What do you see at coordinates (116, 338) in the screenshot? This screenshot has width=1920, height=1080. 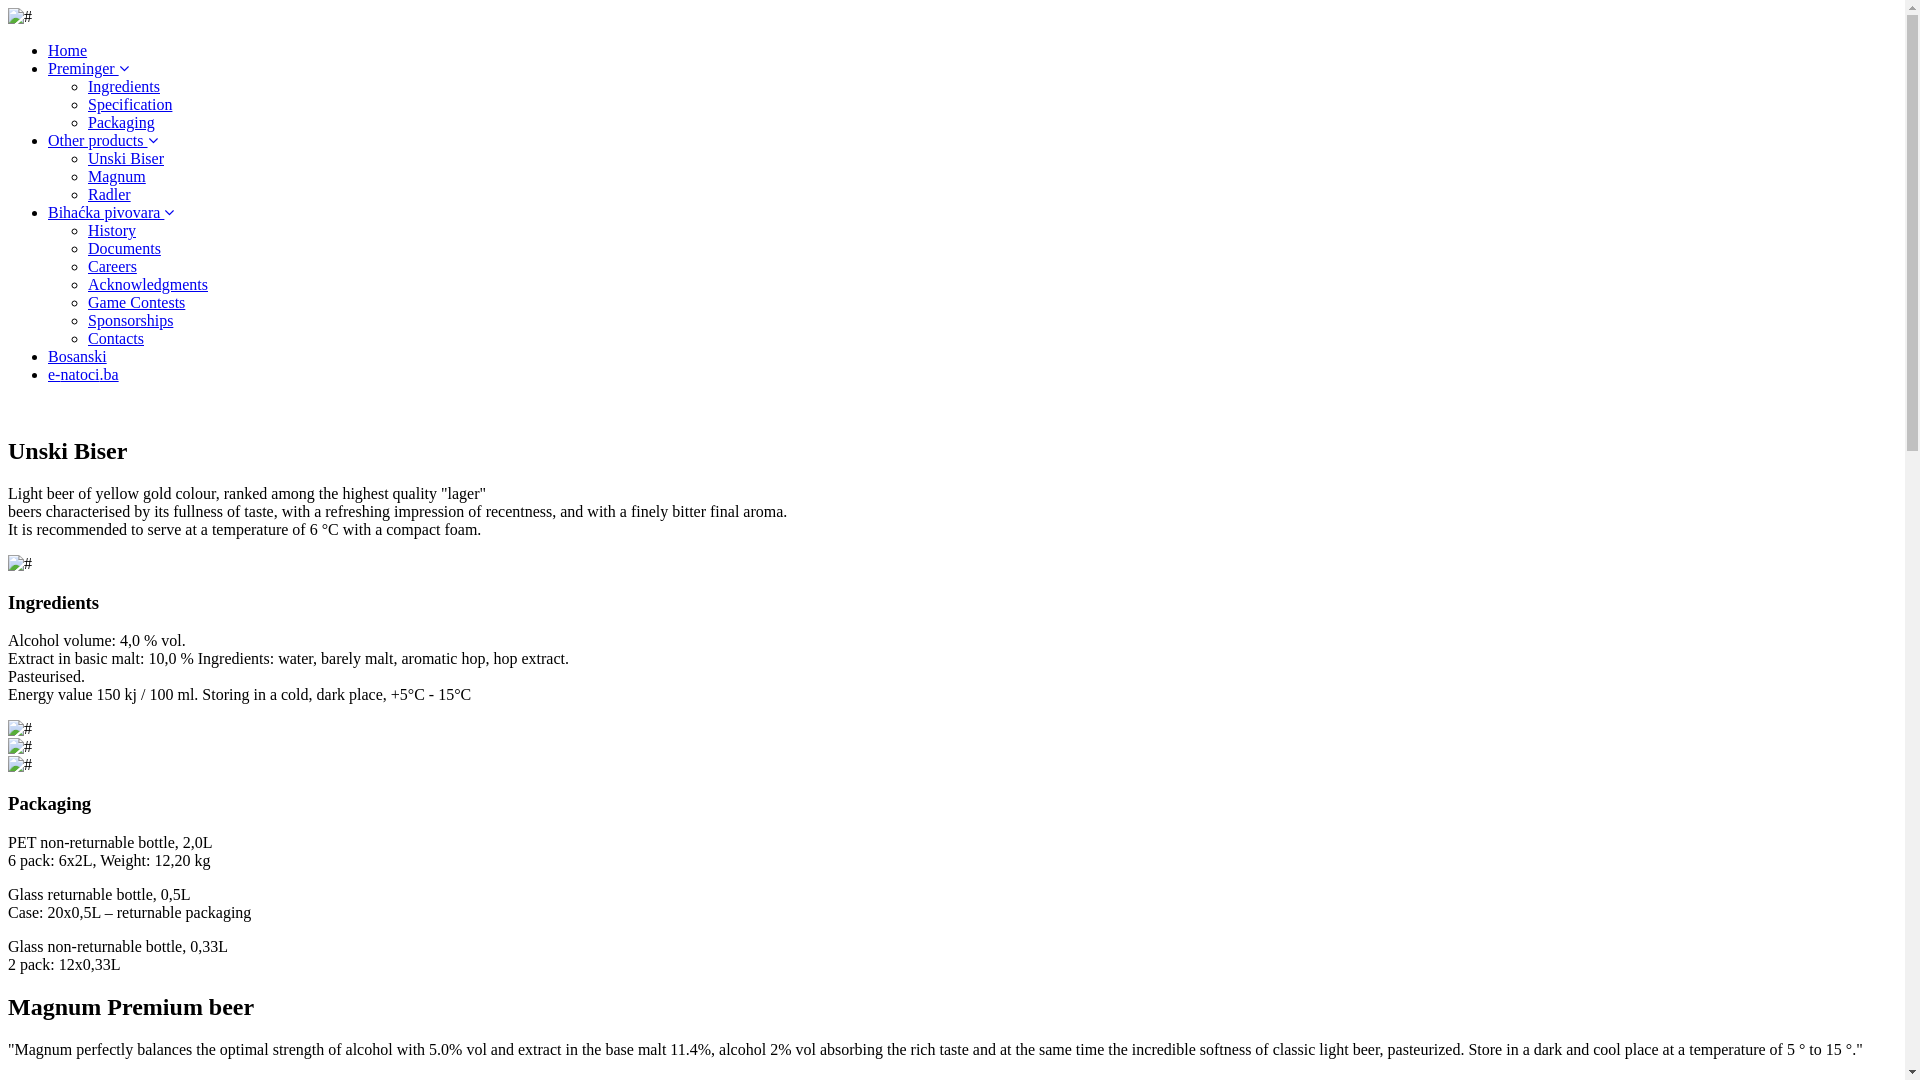 I see `Contacts` at bounding box center [116, 338].